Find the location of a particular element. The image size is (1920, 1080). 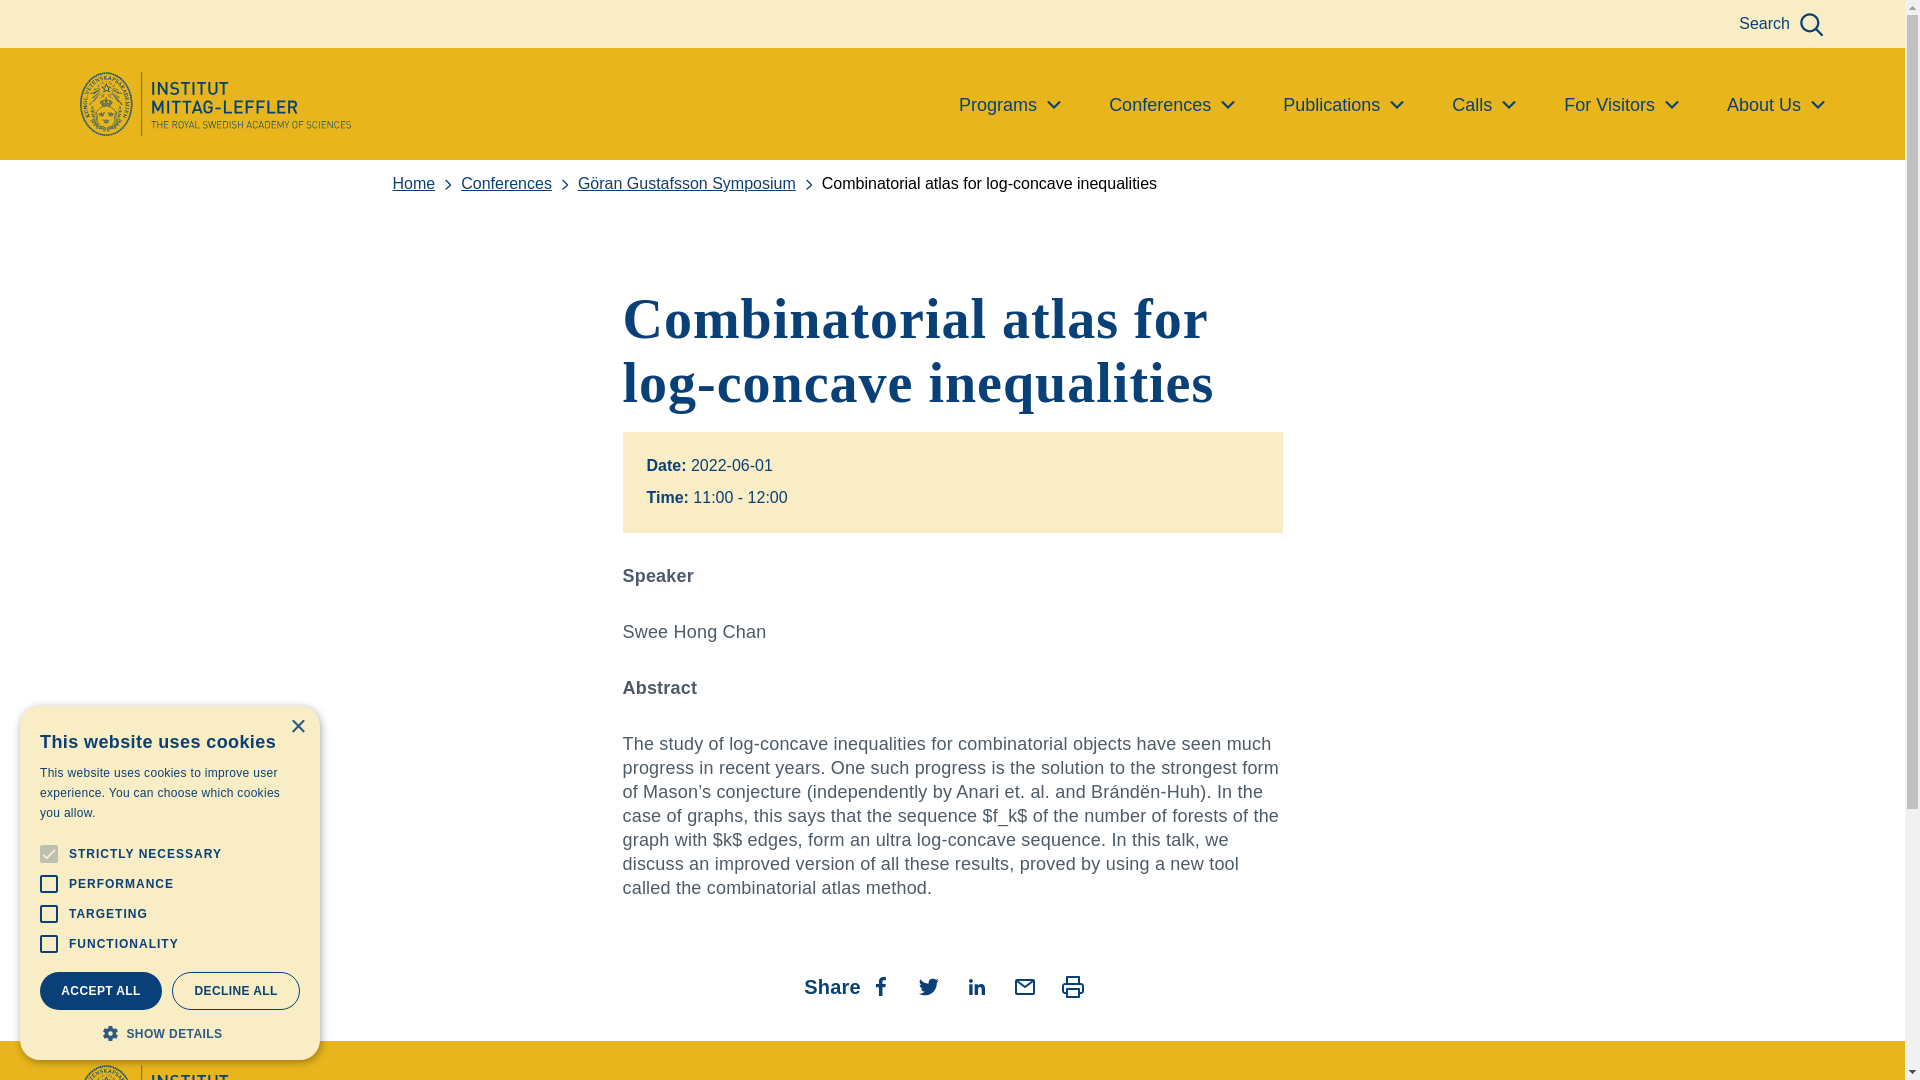

Print is located at coordinates (1072, 986).